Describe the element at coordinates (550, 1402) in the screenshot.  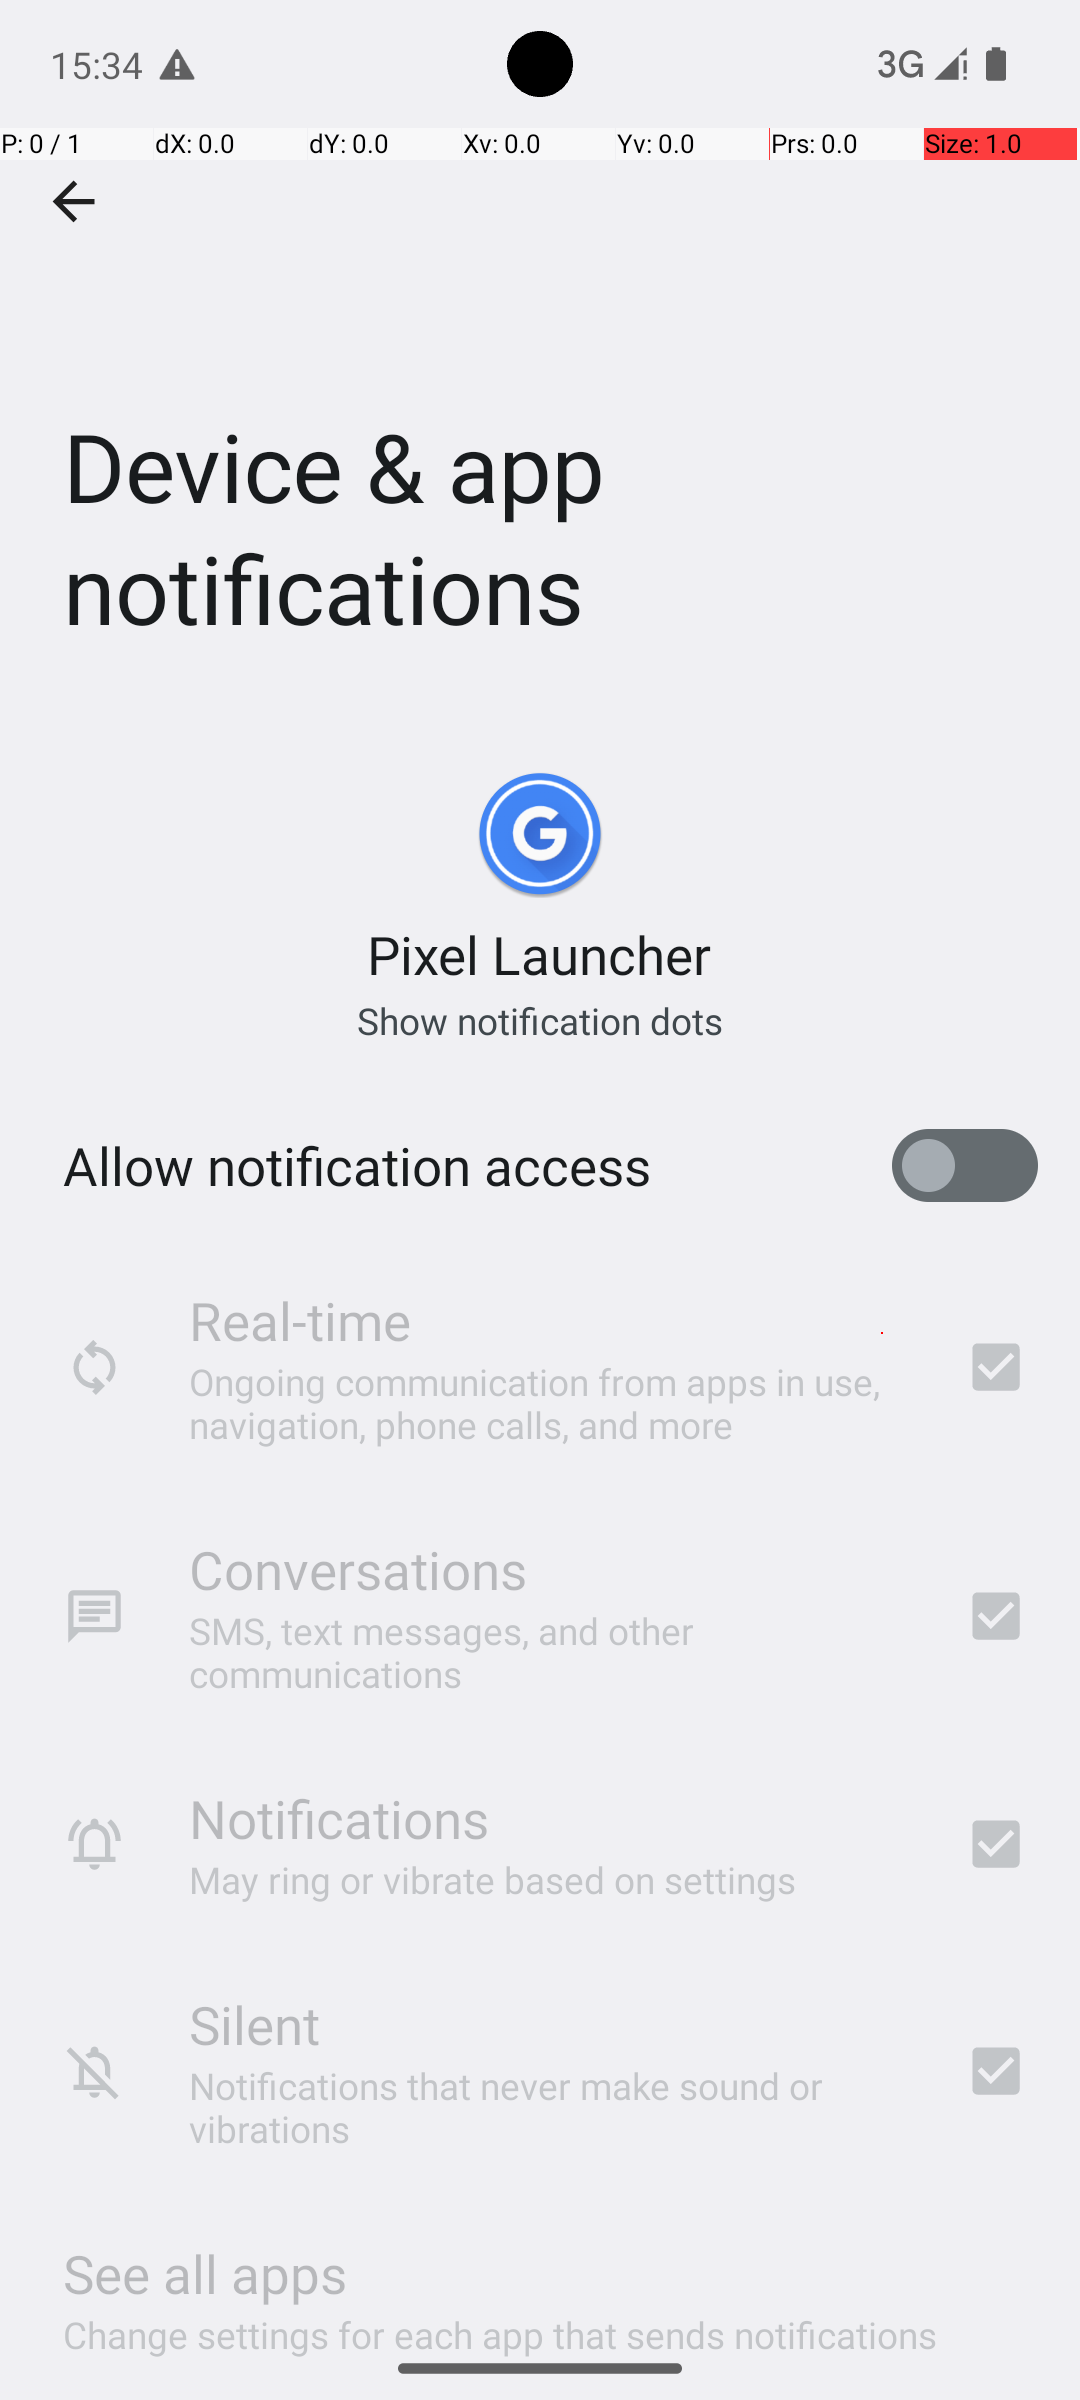
I see `Ongoing communication from apps in use, navigation, phone calls, and more` at that location.